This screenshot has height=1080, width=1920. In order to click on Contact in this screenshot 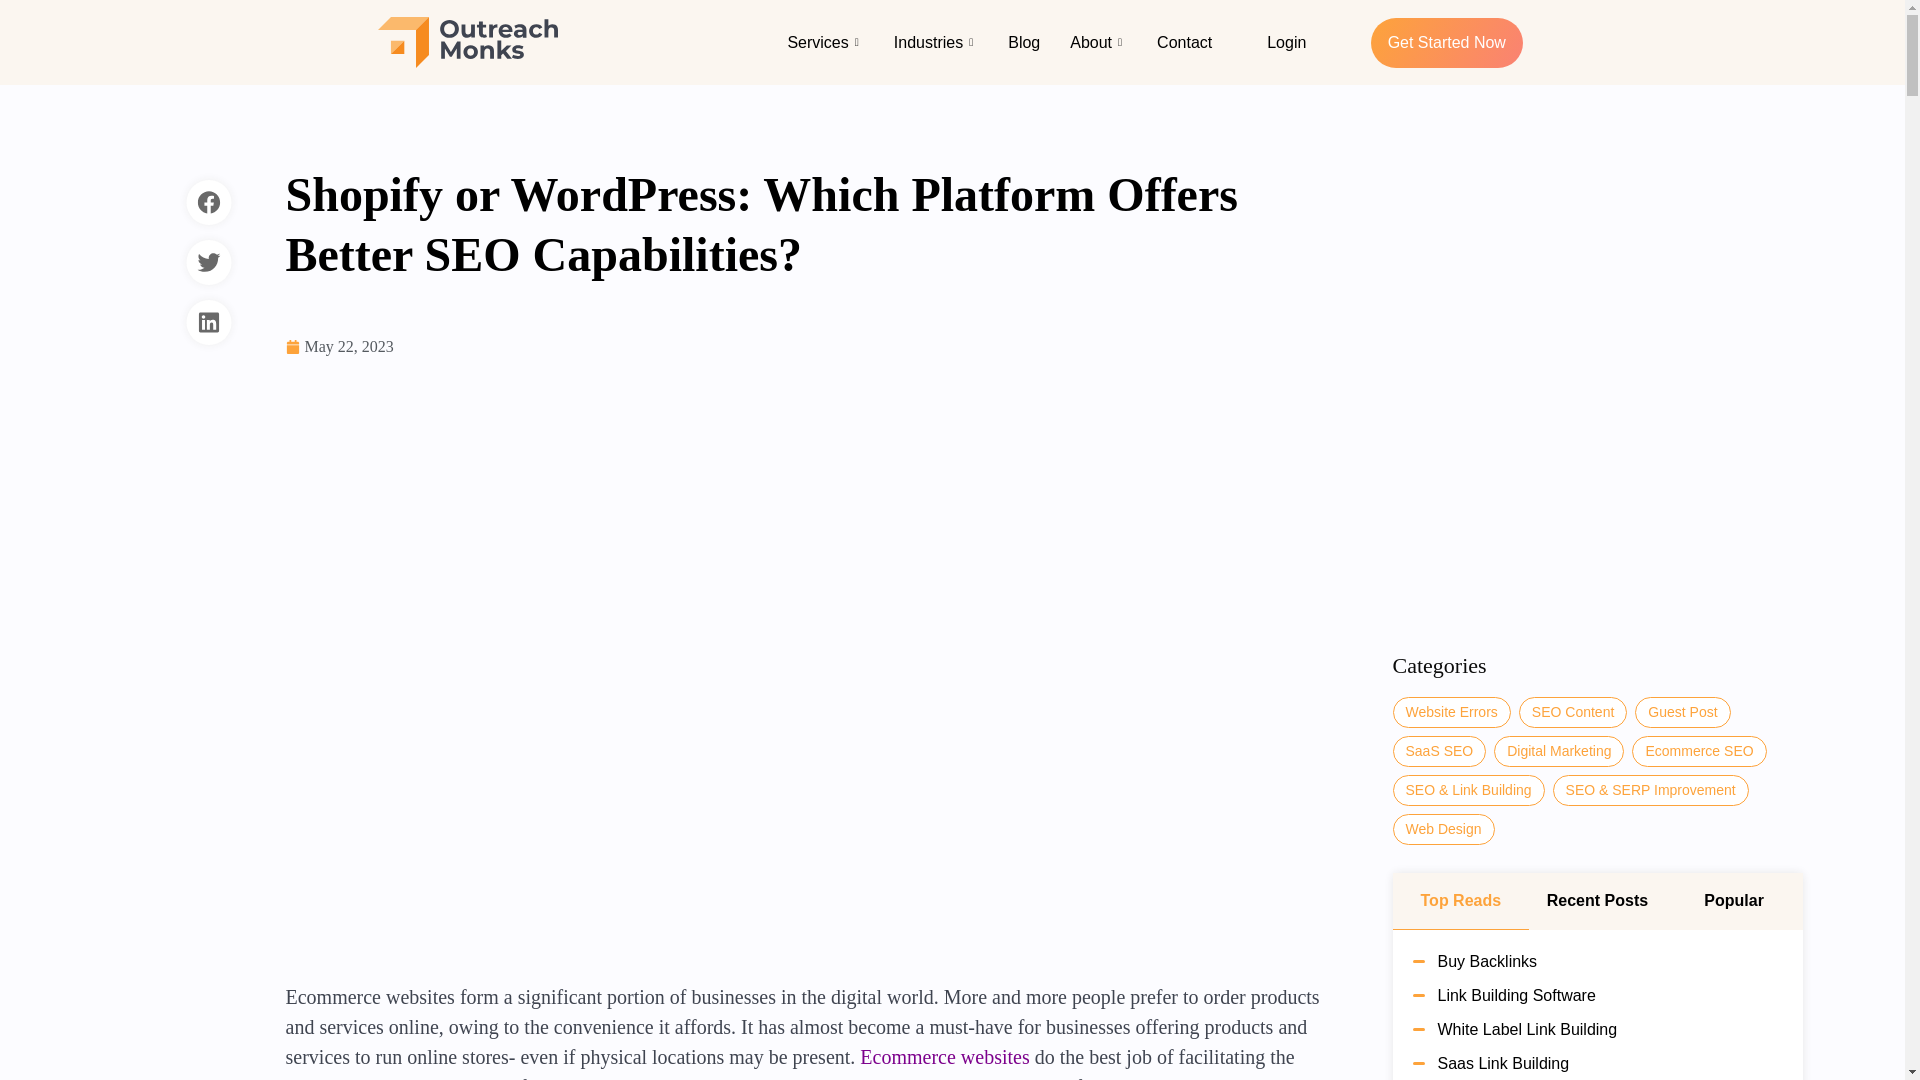, I will do `click(1184, 42)`.